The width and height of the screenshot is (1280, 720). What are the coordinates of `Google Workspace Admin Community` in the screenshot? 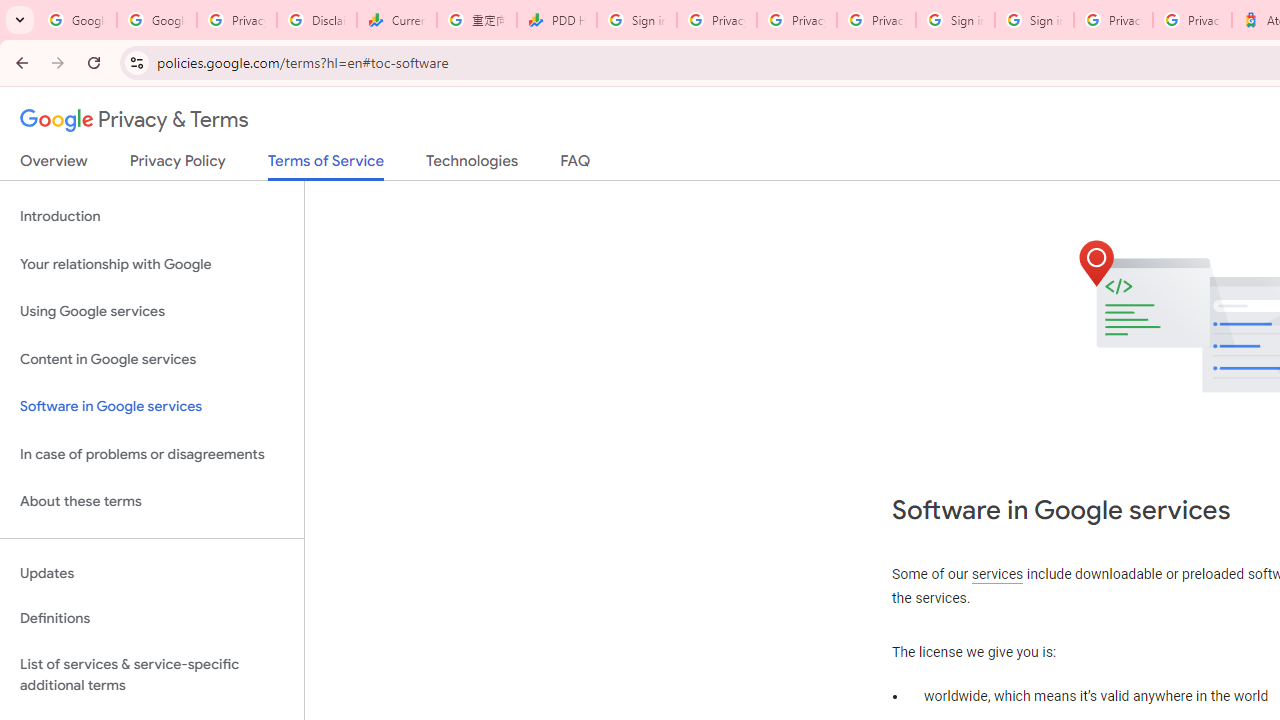 It's located at (76, 20).